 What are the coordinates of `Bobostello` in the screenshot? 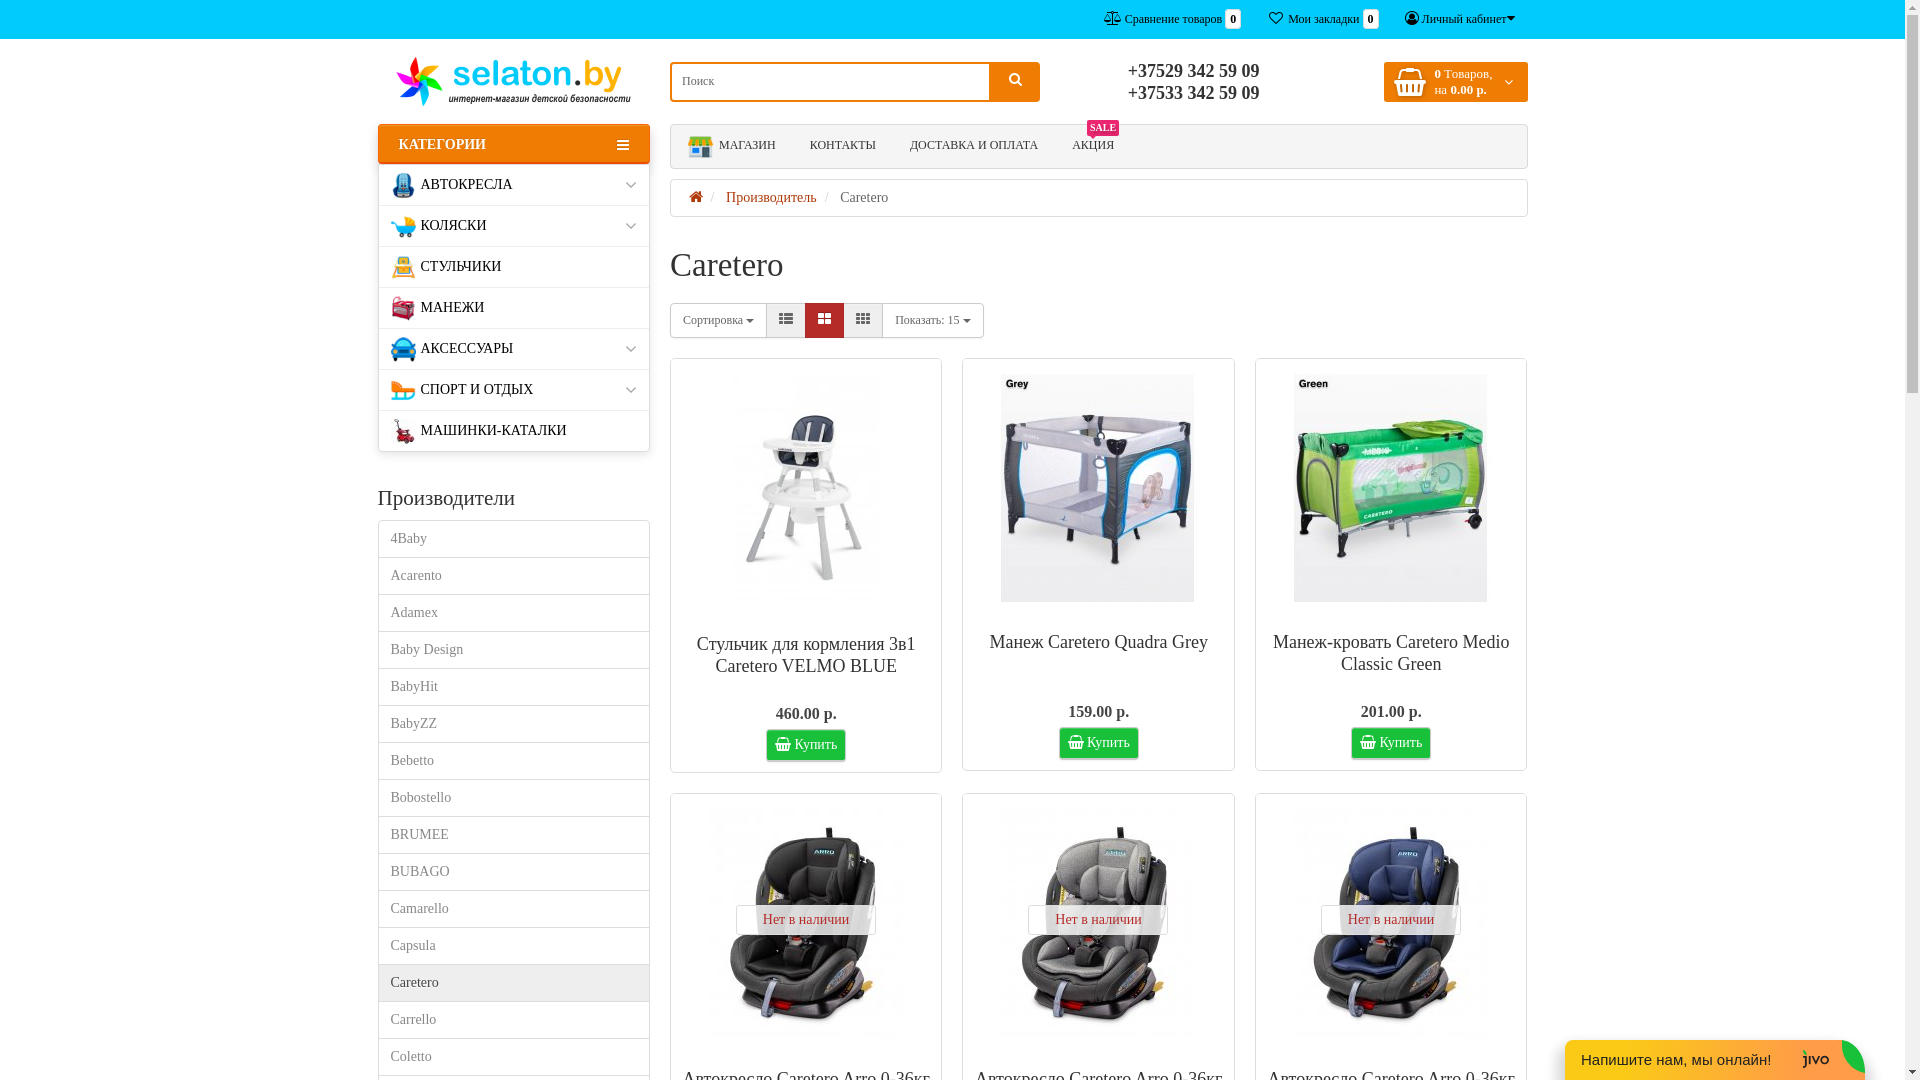 It's located at (514, 798).